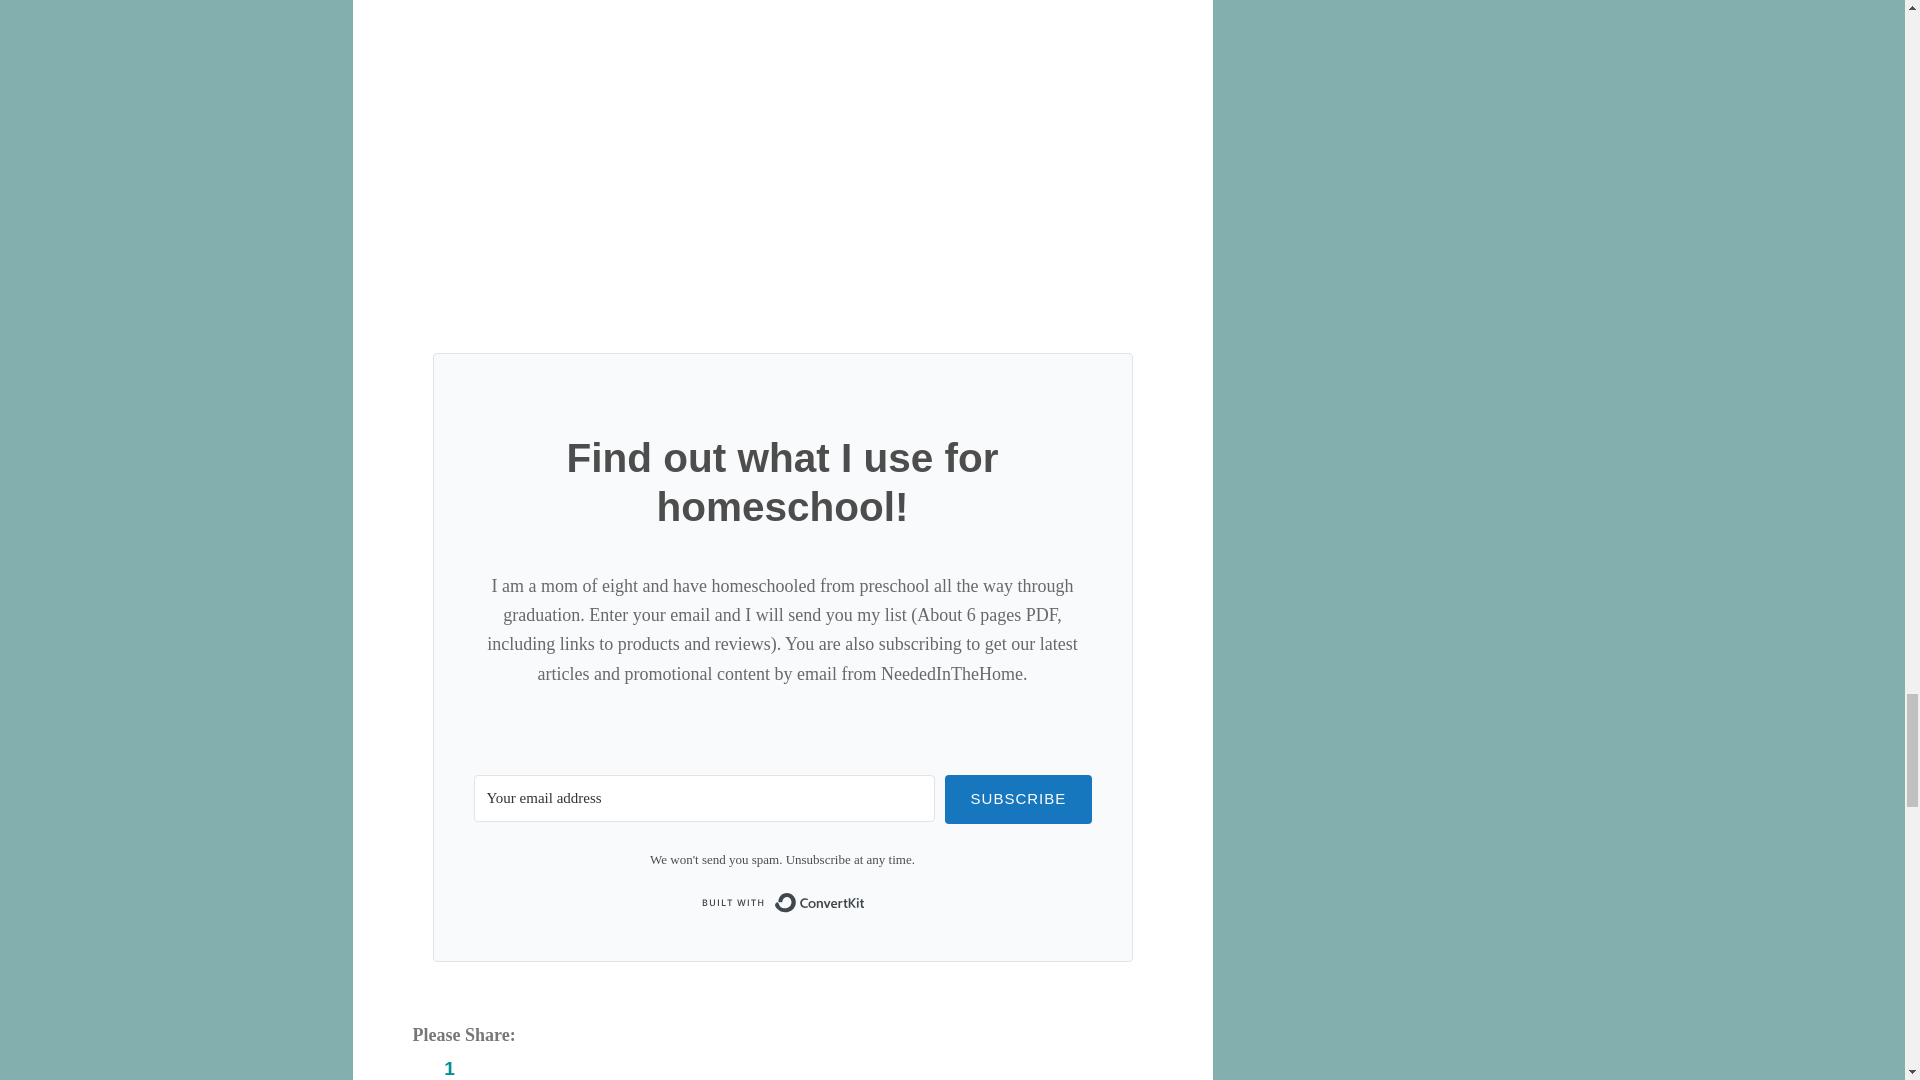 The height and width of the screenshot is (1080, 1920). What do you see at coordinates (448, 1066) in the screenshot?
I see `Pinterest` at bounding box center [448, 1066].